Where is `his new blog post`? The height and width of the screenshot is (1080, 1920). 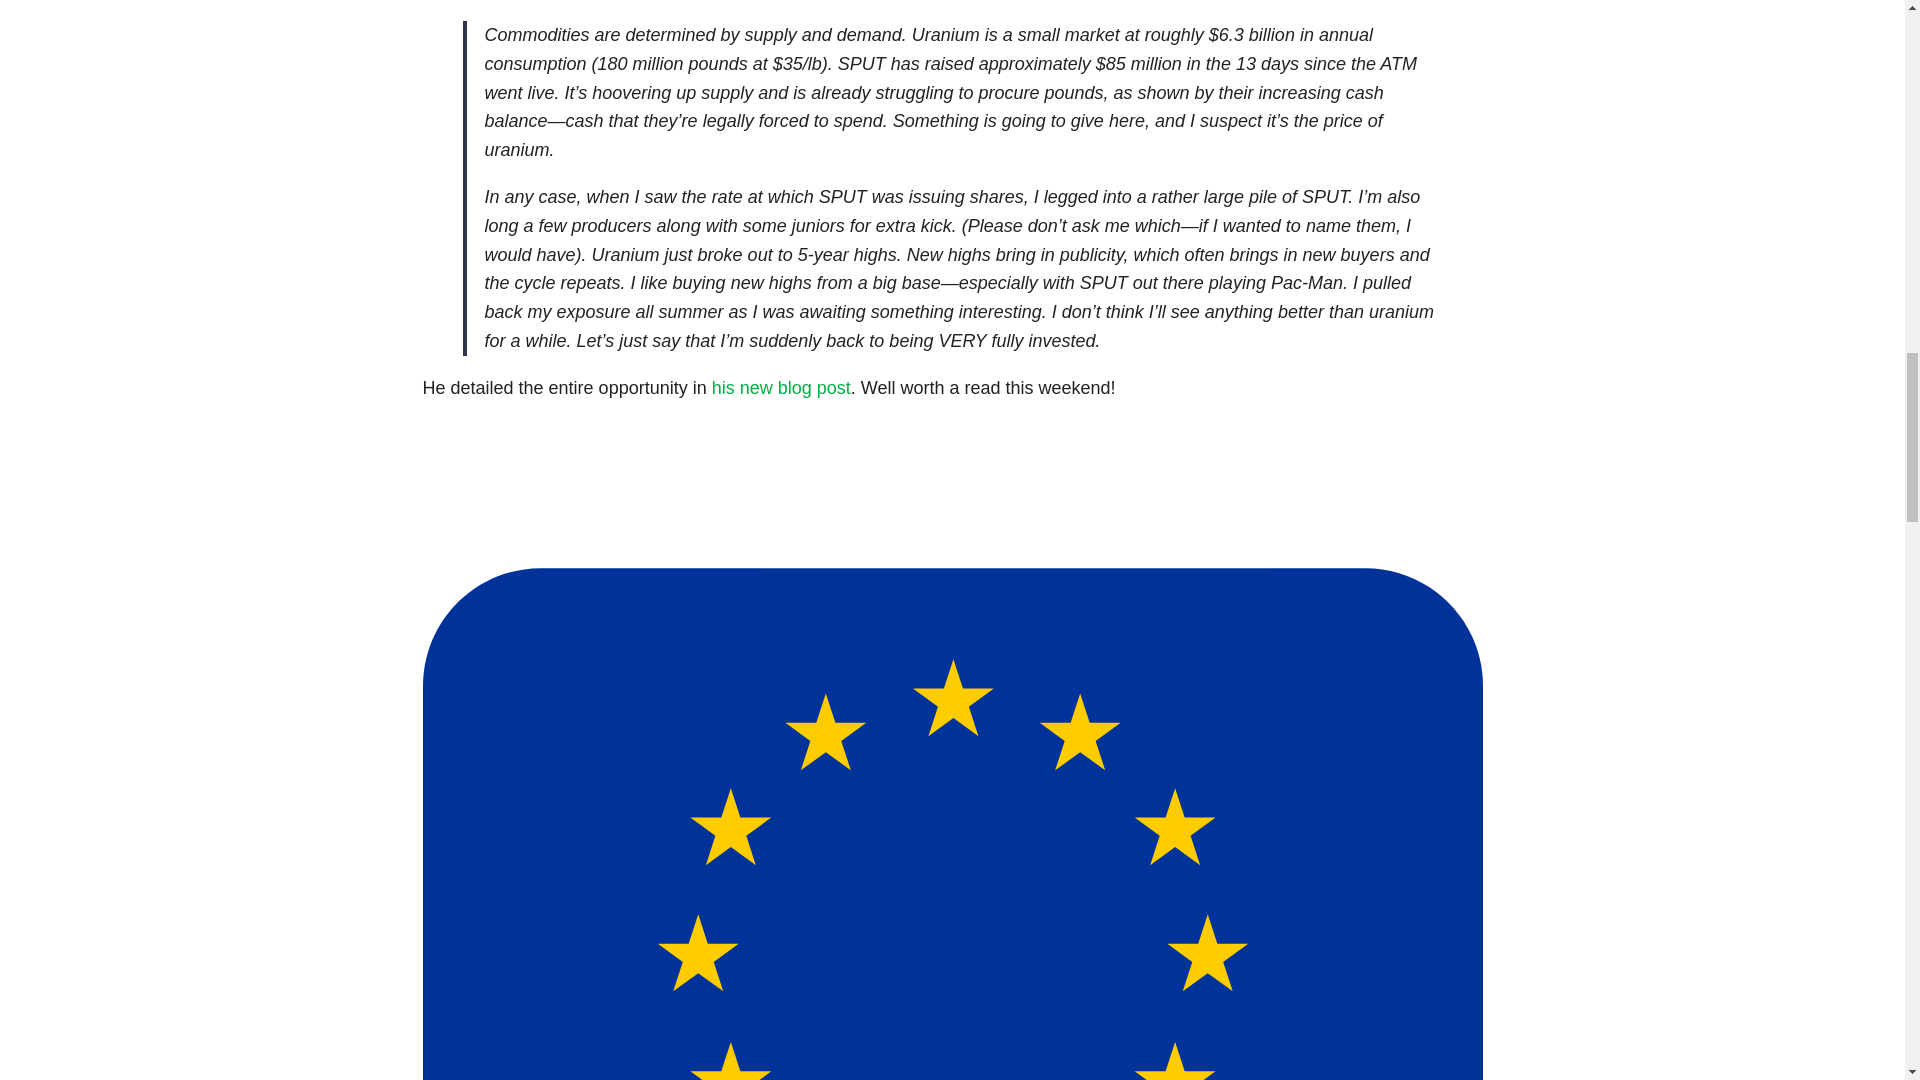
his new blog post is located at coordinates (781, 388).